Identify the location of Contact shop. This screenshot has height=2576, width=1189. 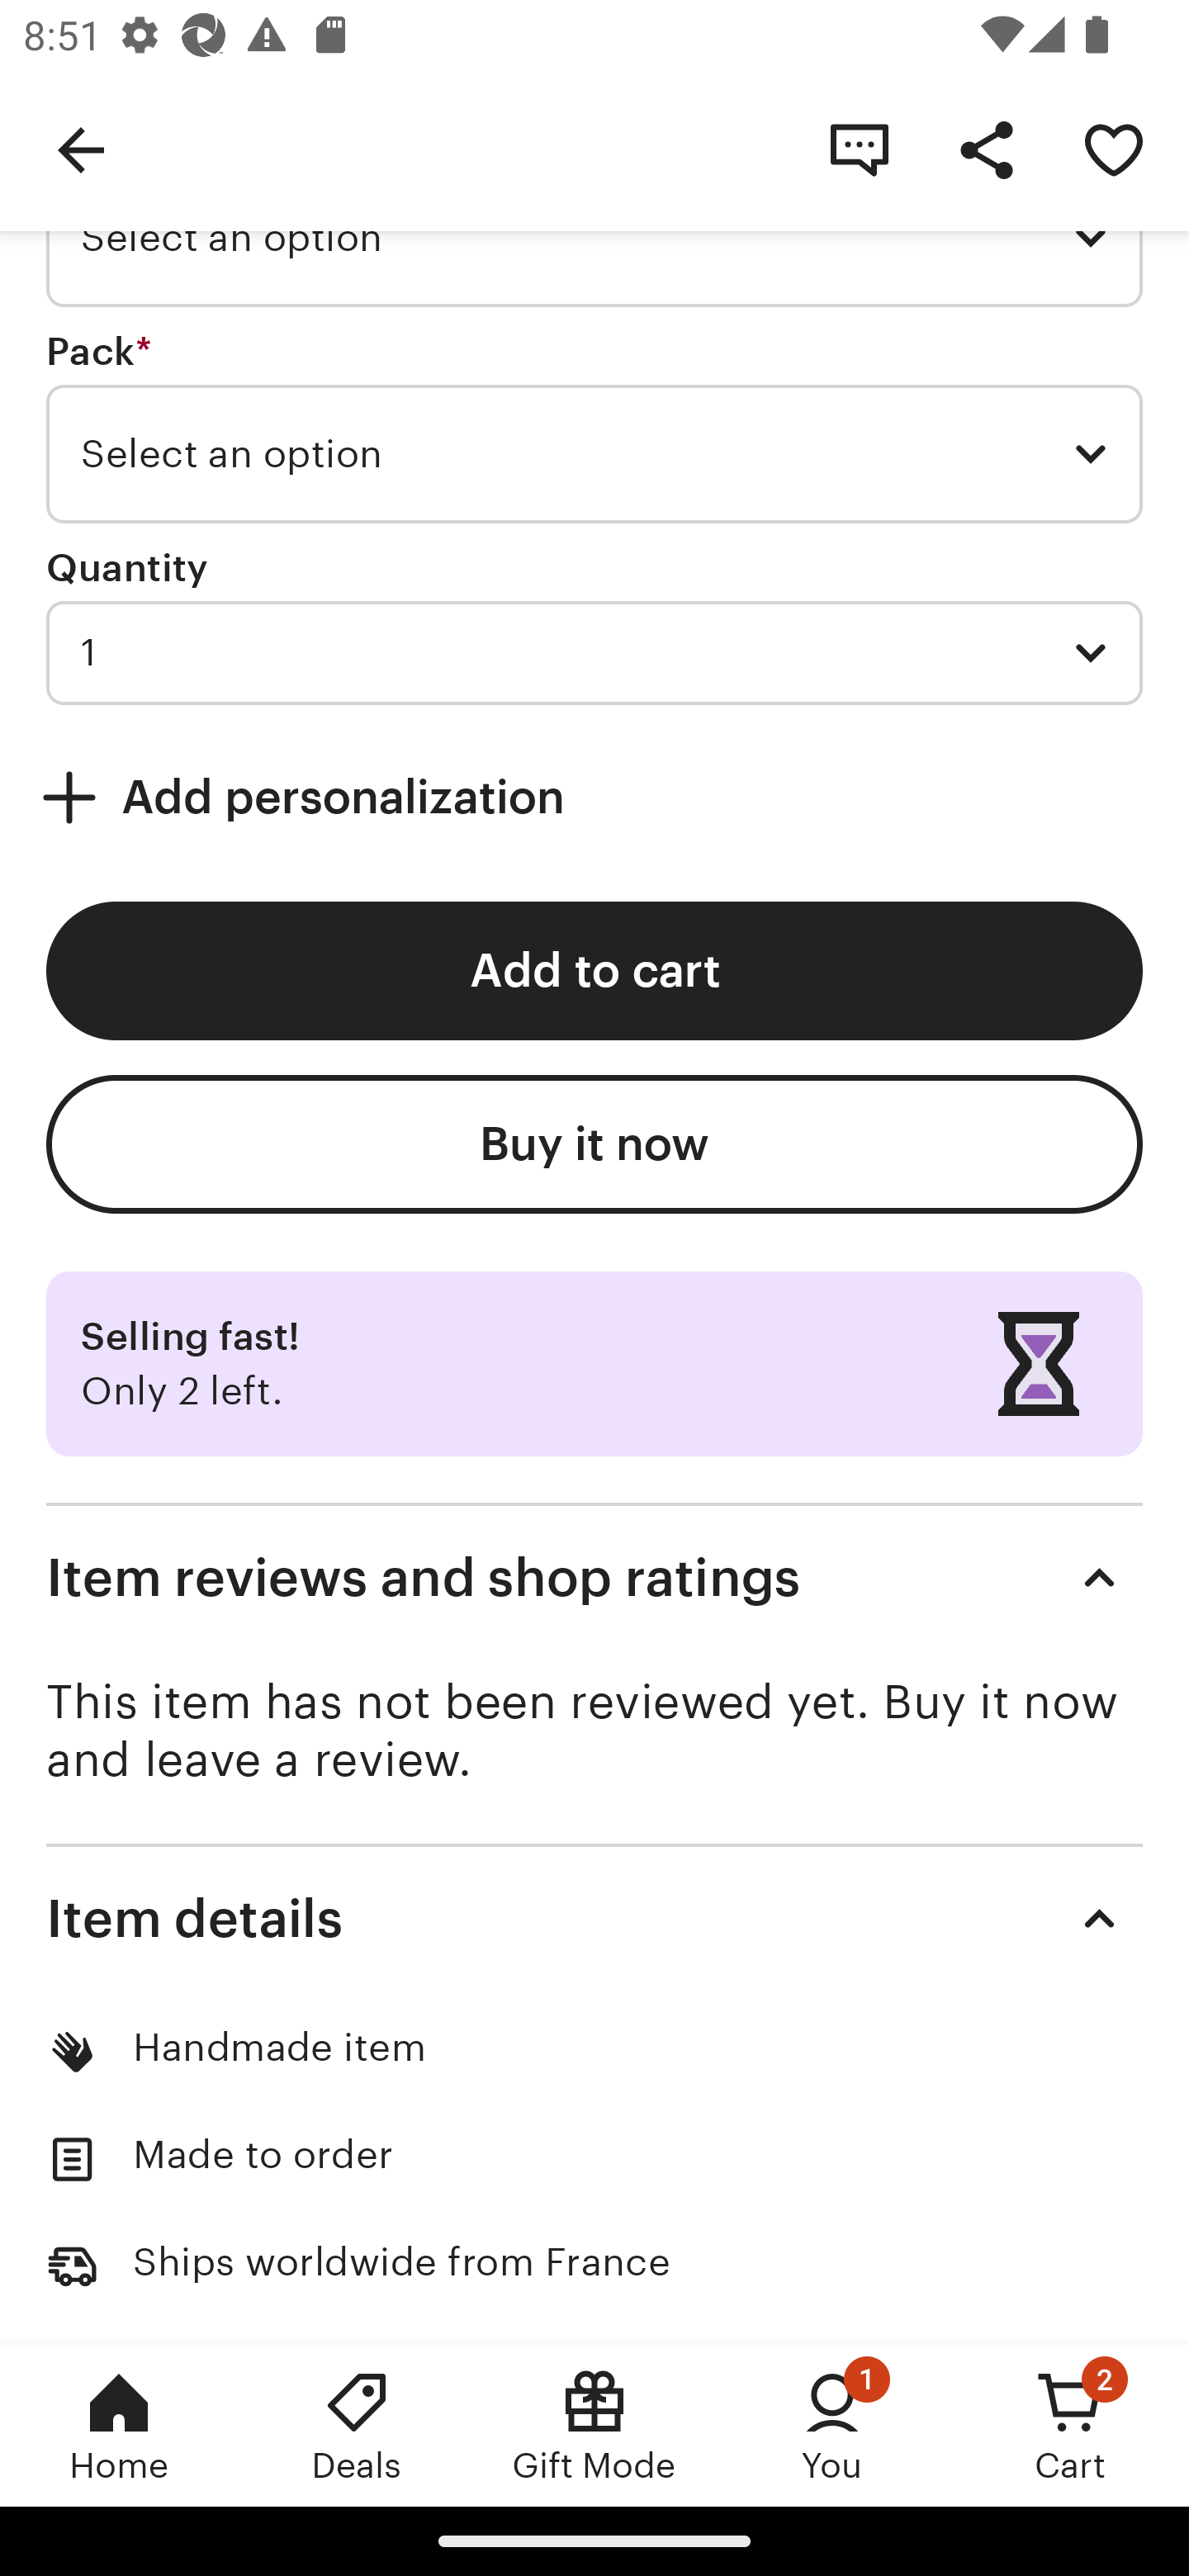
(859, 149).